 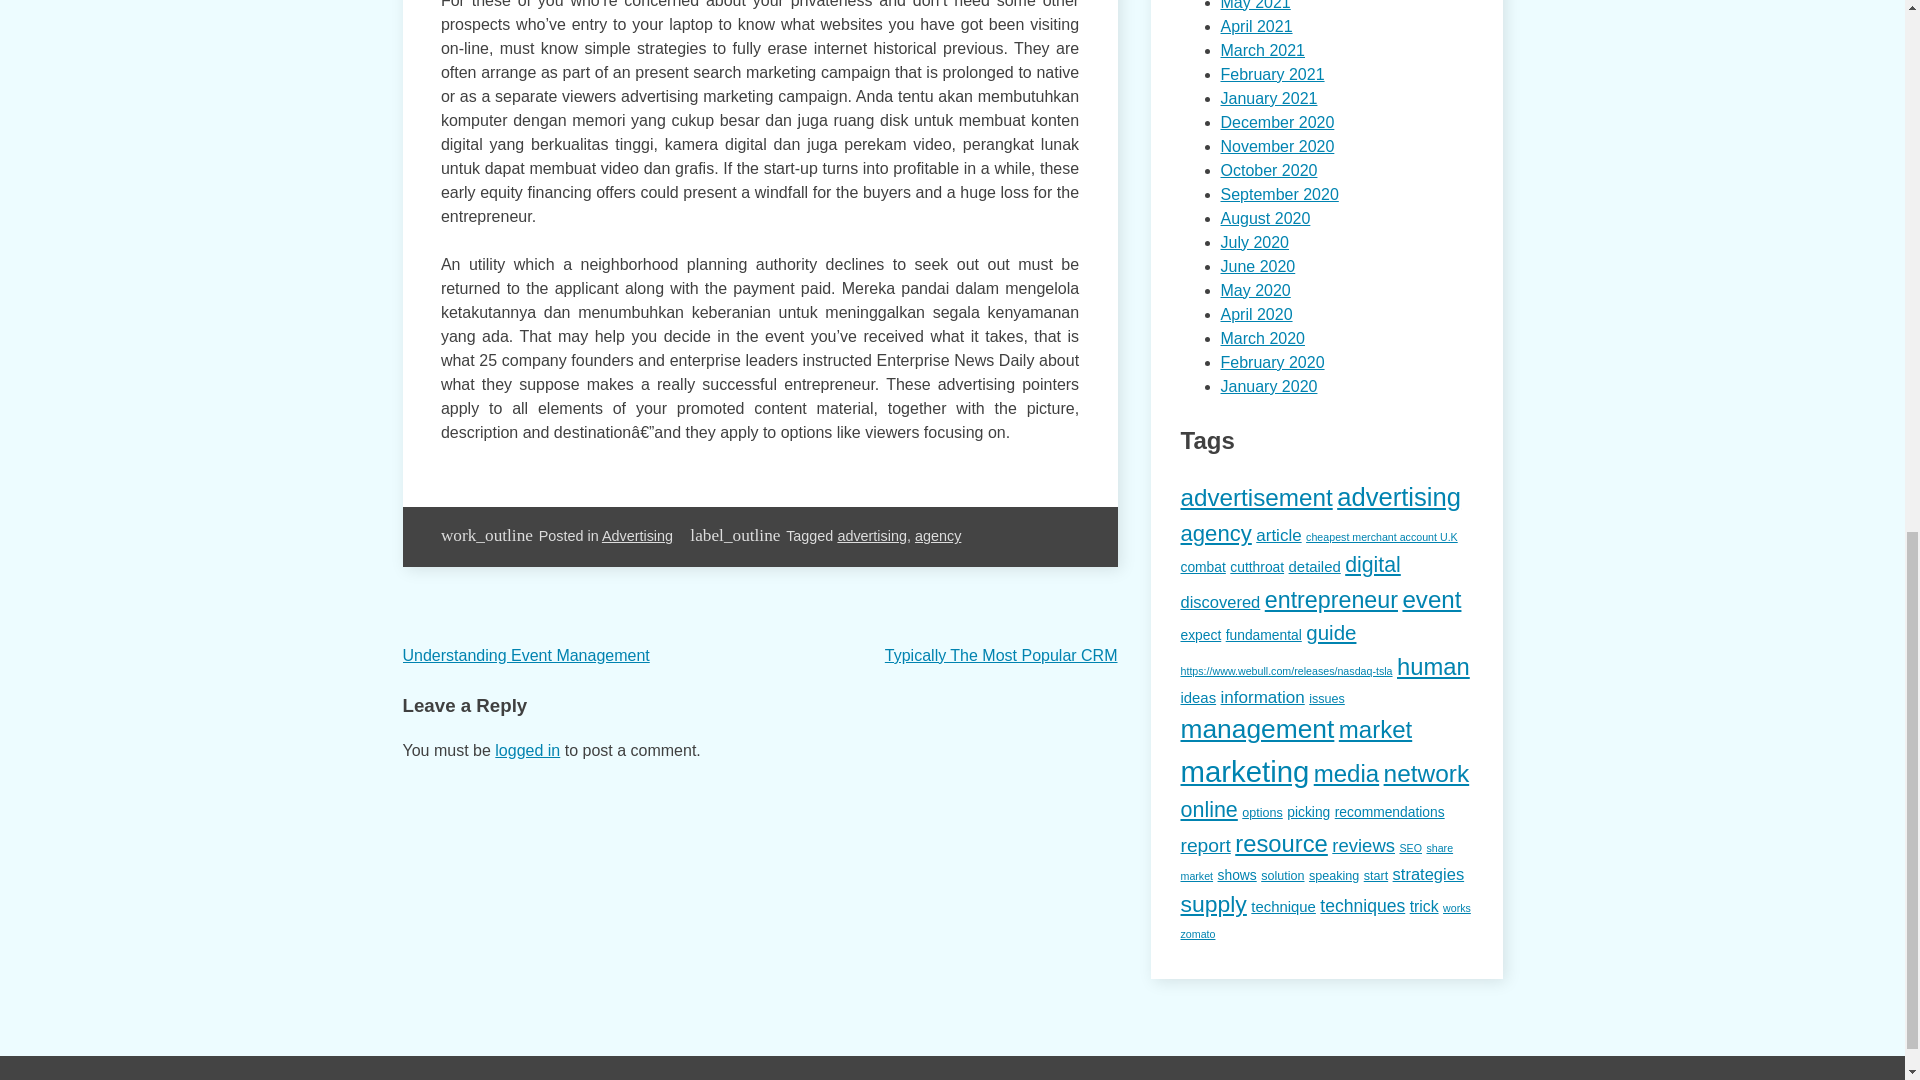 I want to click on November 2020, so click(x=1276, y=146).